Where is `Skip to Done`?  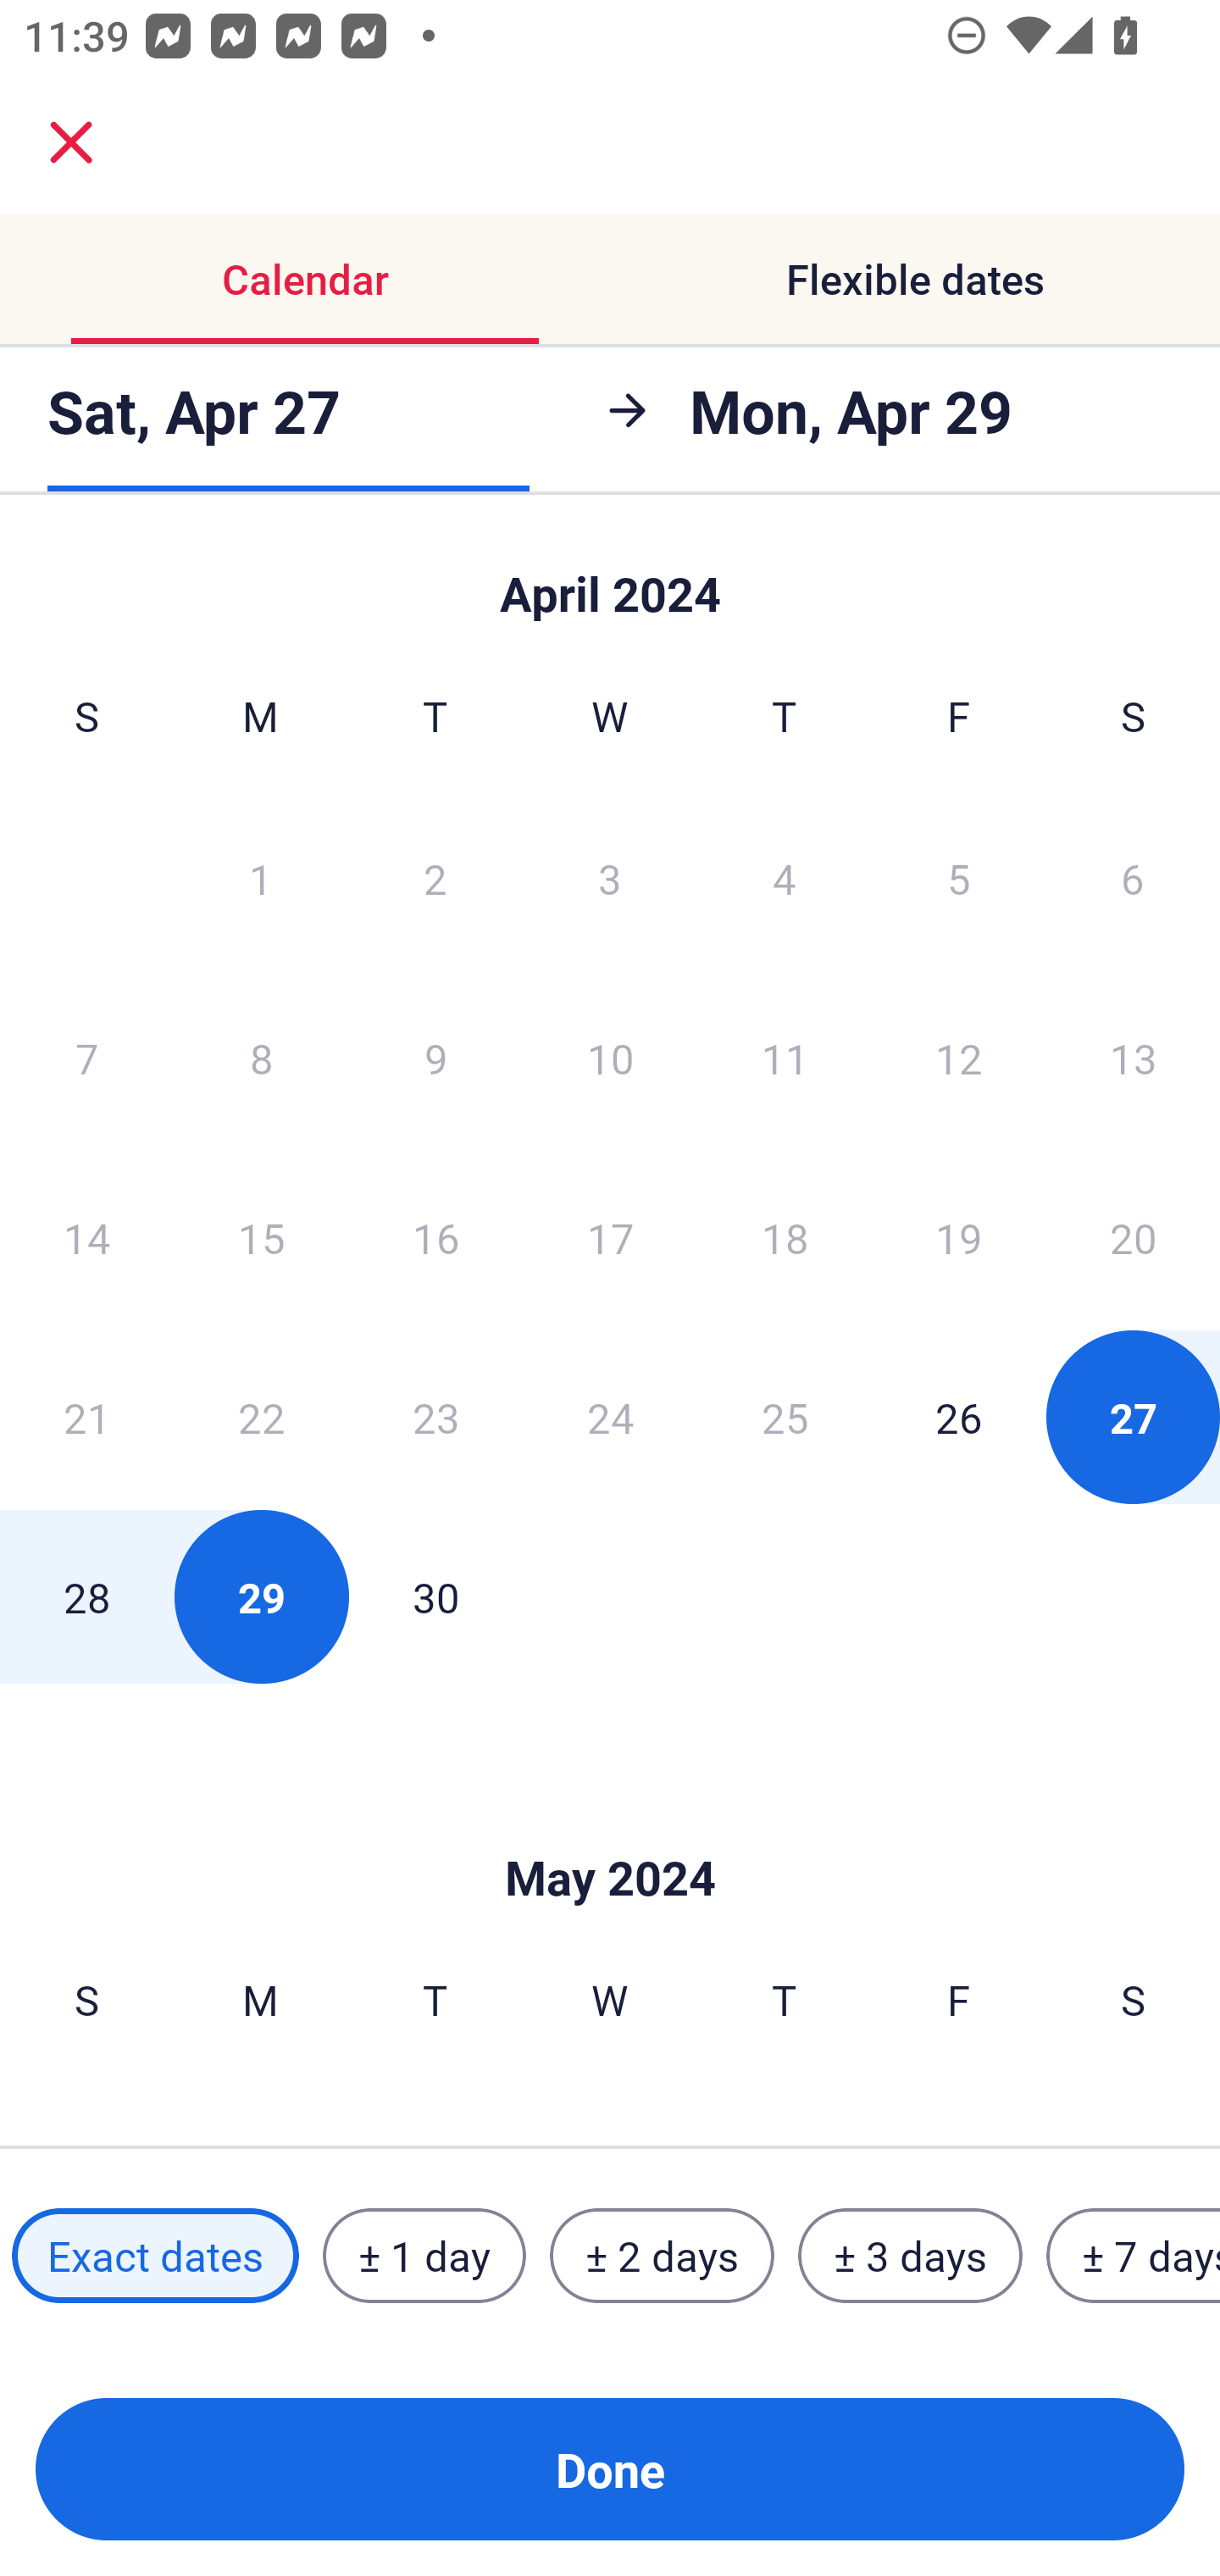
Skip to Done is located at coordinates (610, 1827).